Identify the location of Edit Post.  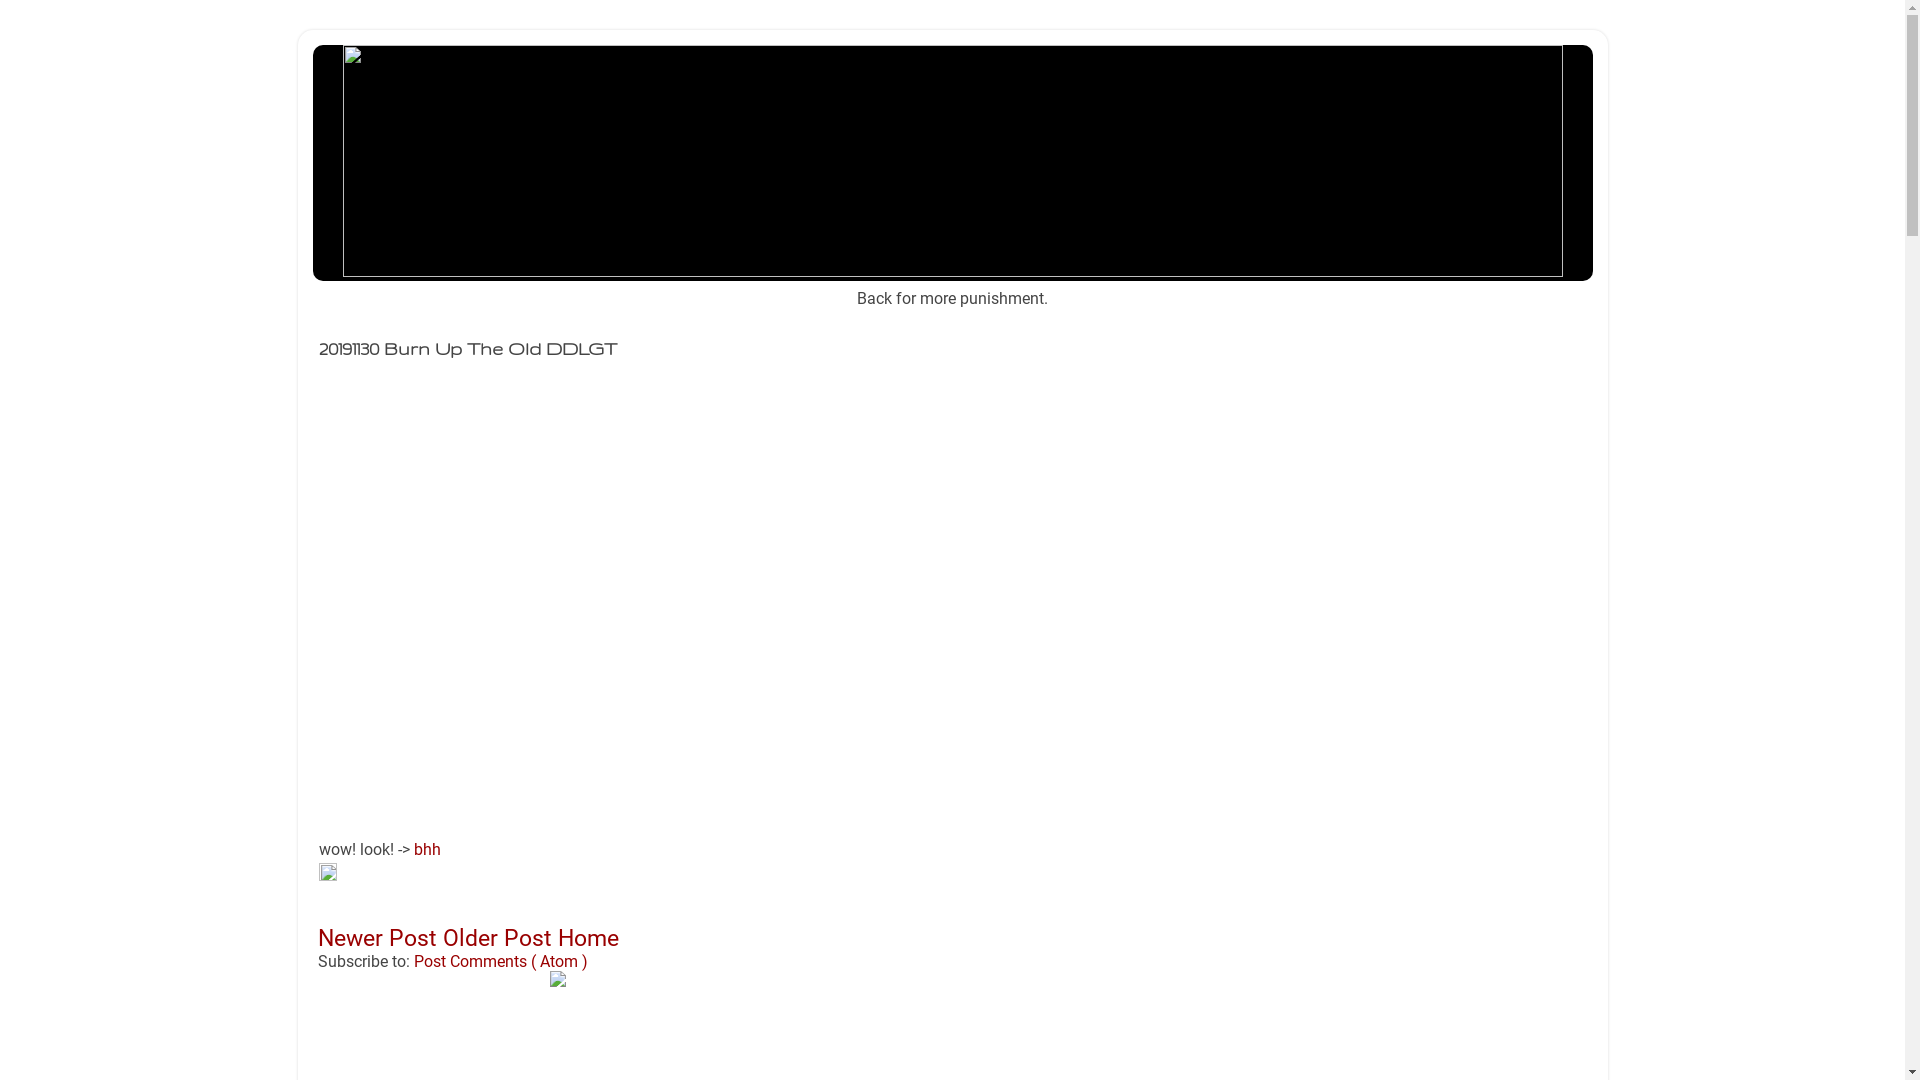
(327, 876).